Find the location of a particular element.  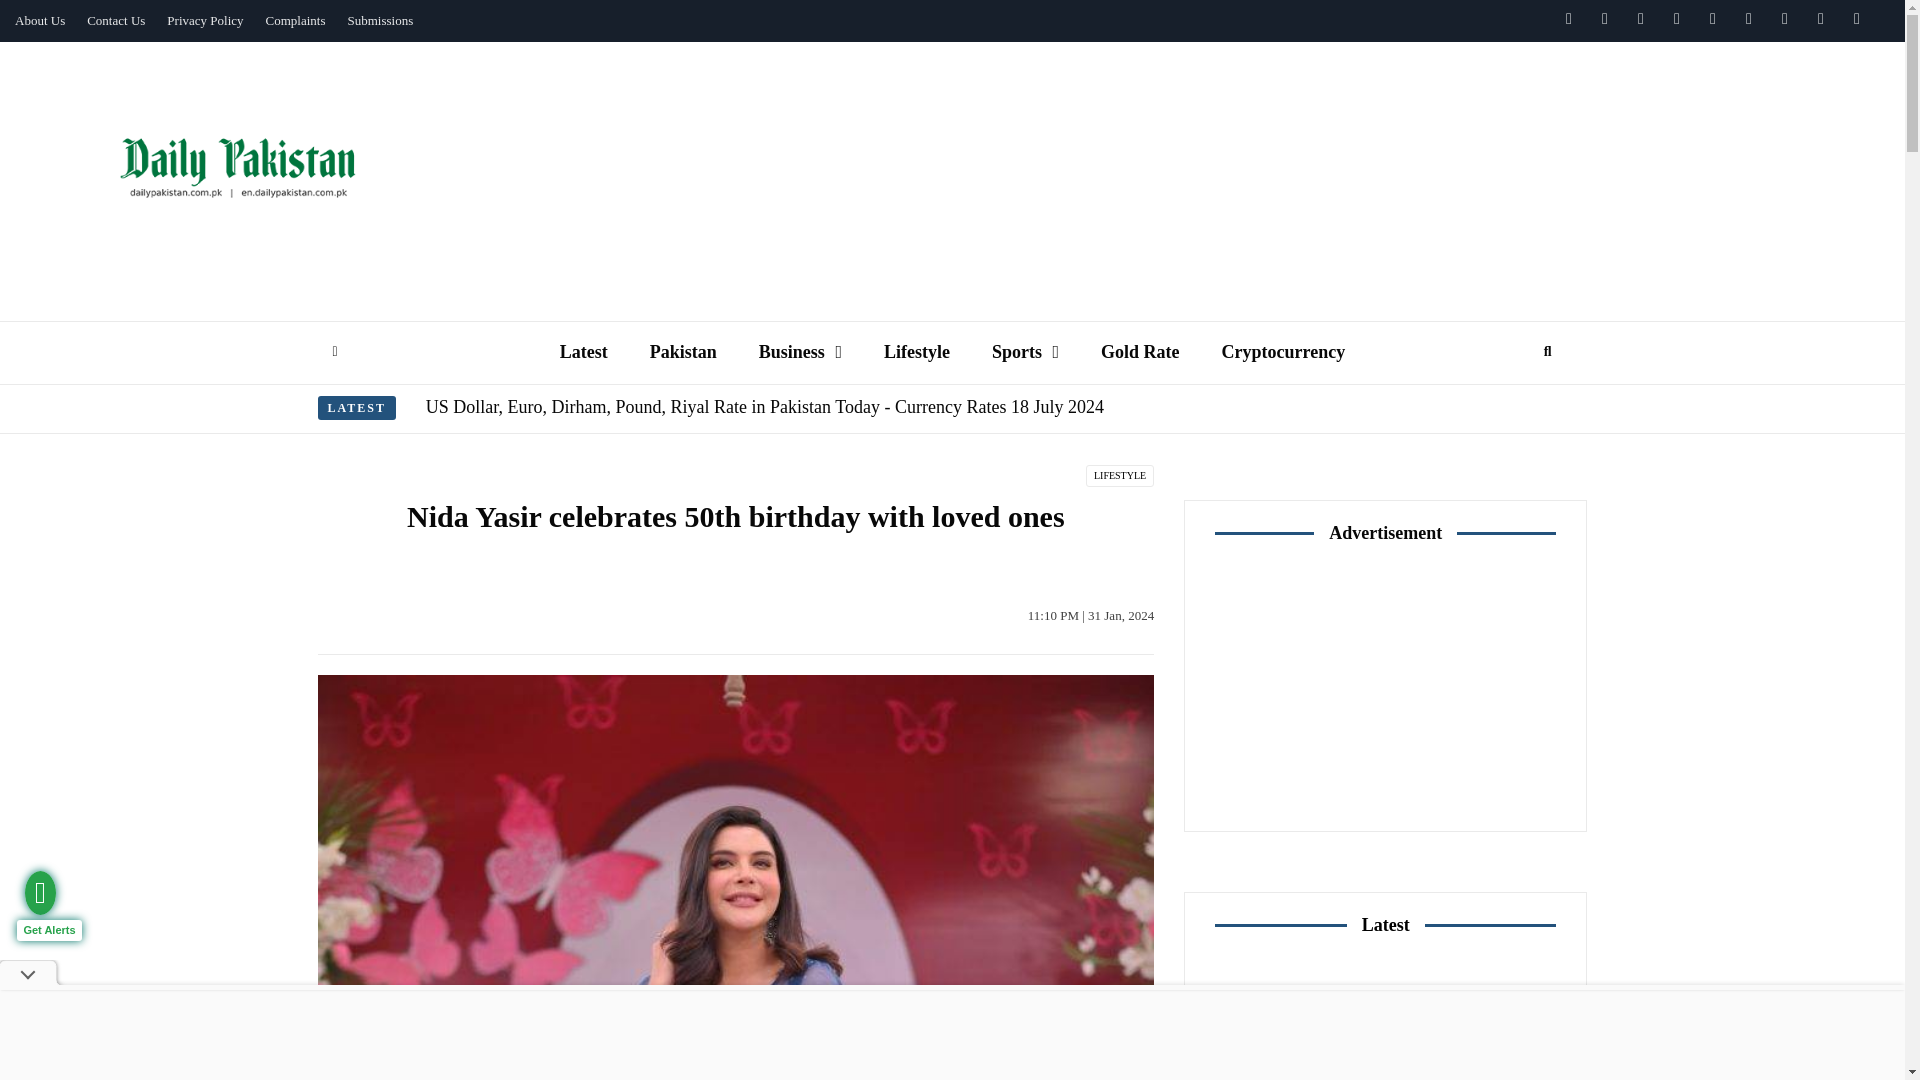

Business is located at coordinates (800, 352).